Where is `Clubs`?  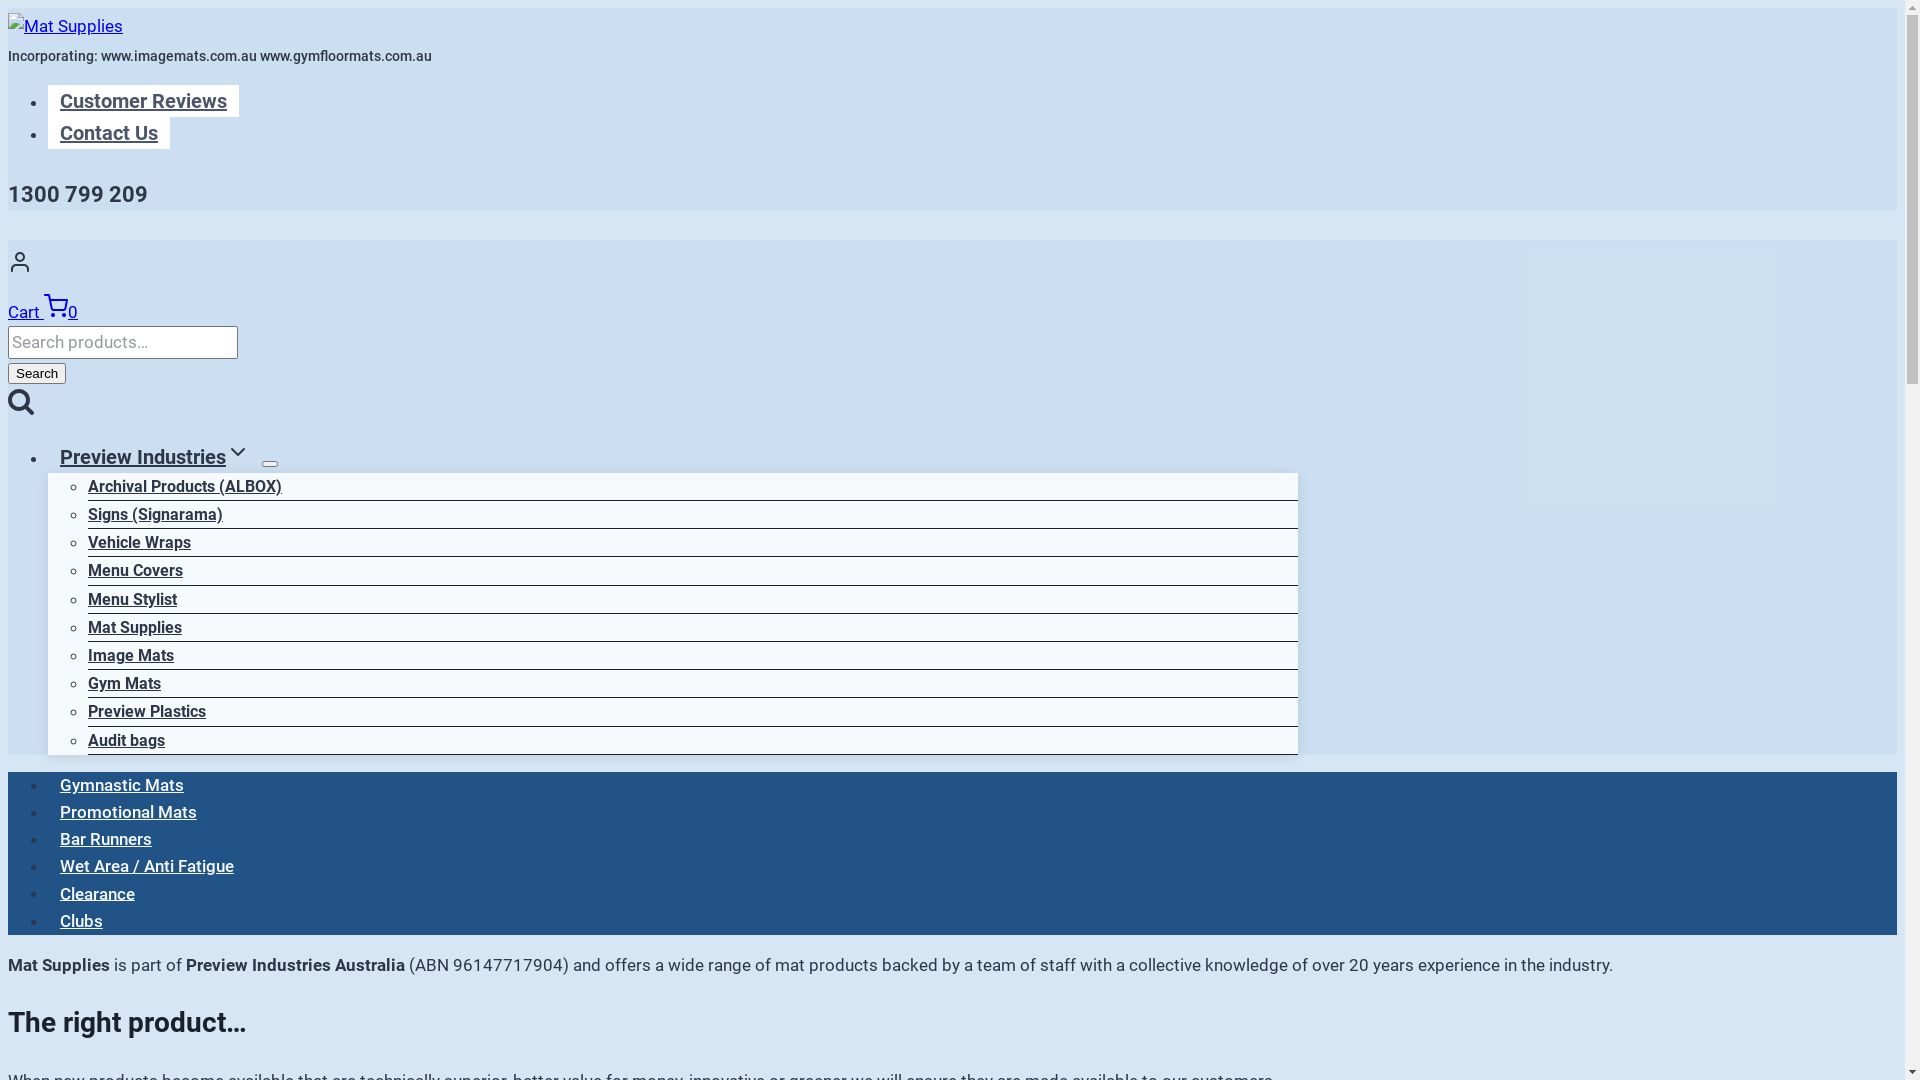 Clubs is located at coordinates (82, 921).